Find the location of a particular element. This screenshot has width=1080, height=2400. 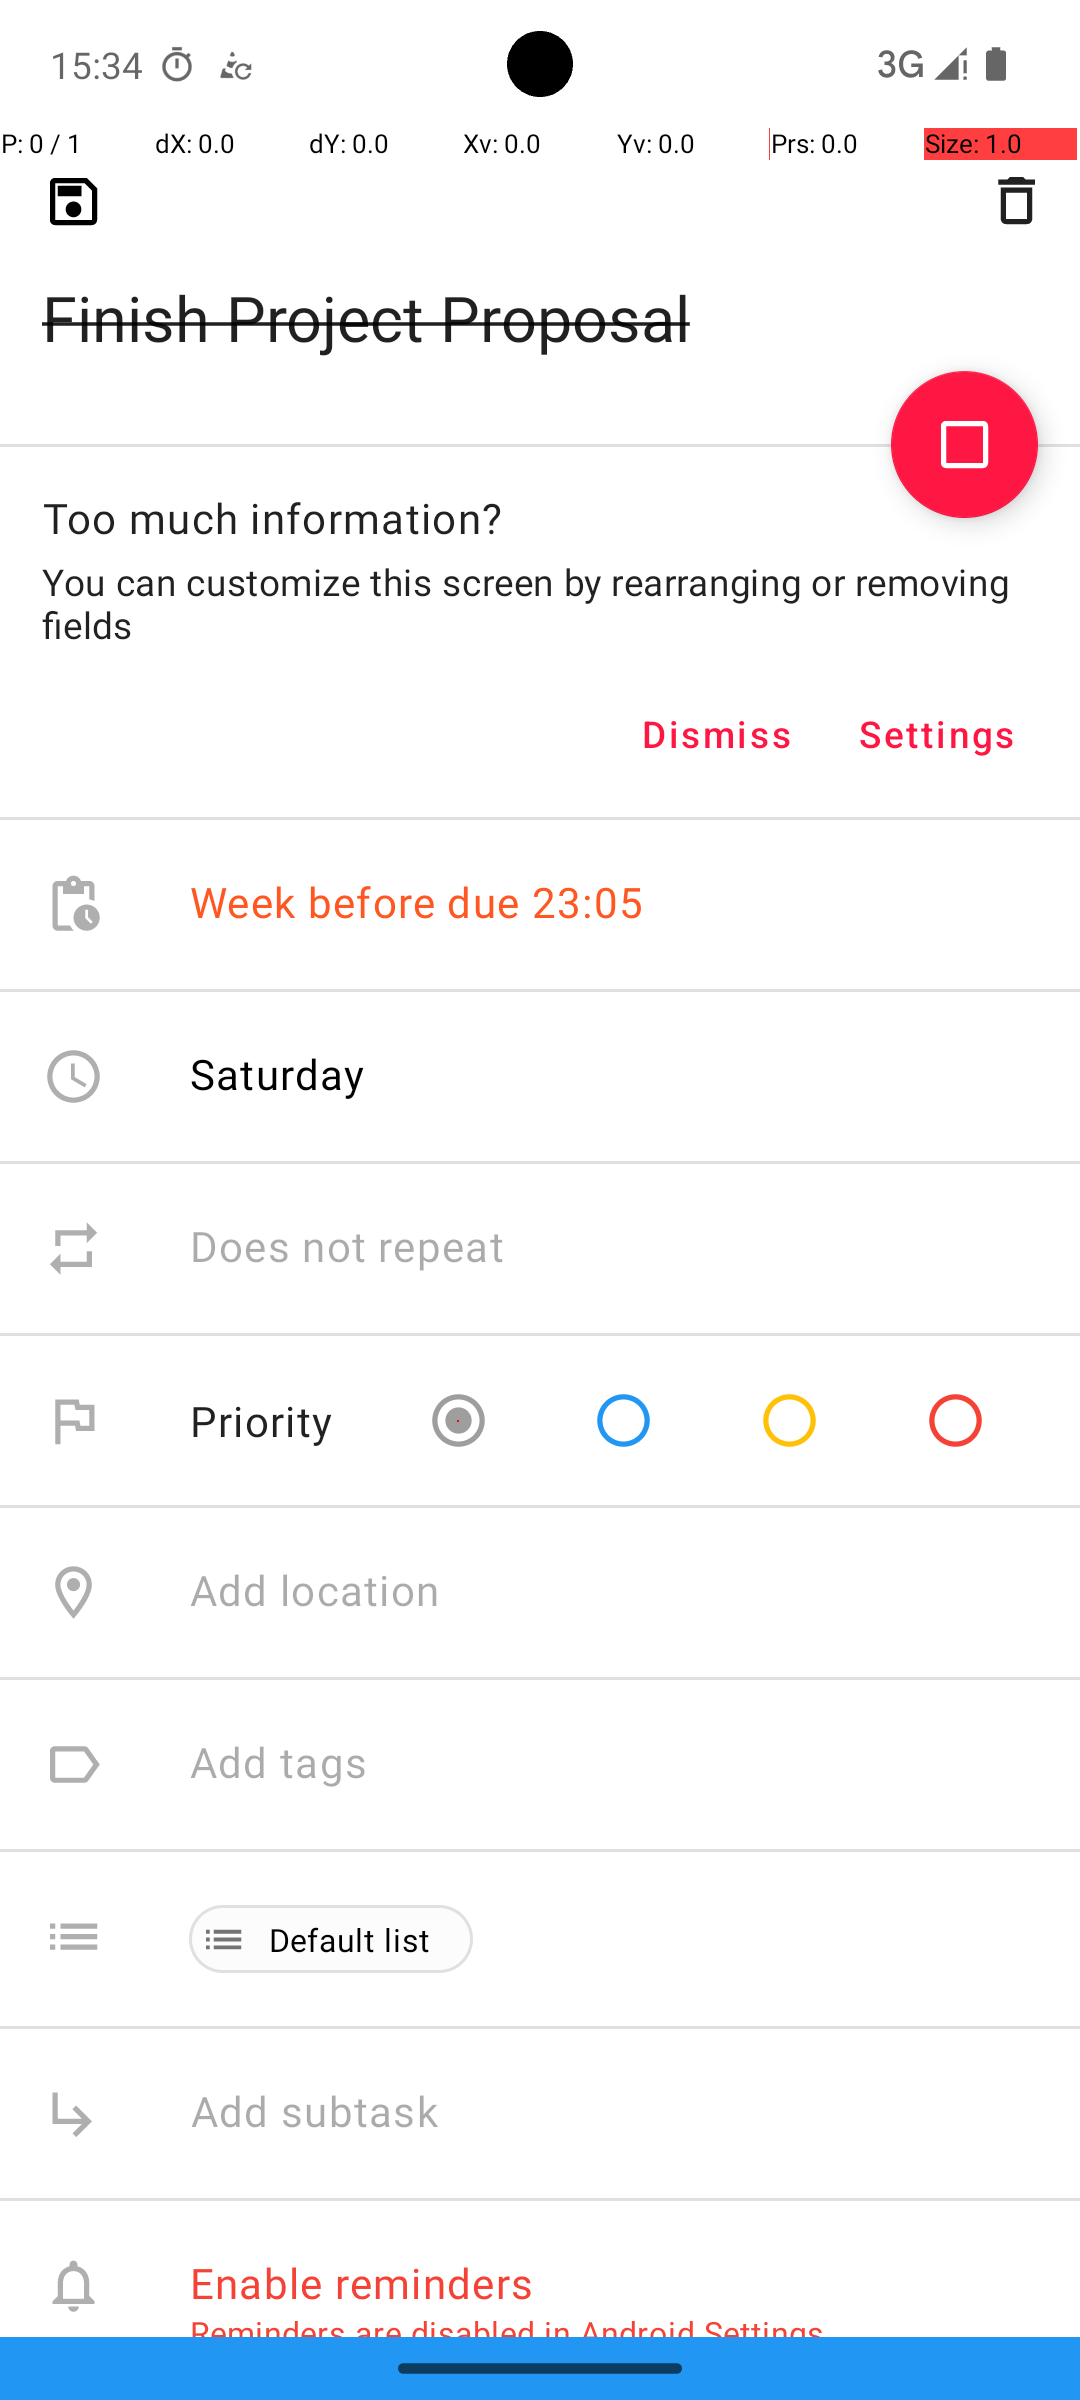

Saturday is located at coordinates (278, 1074).